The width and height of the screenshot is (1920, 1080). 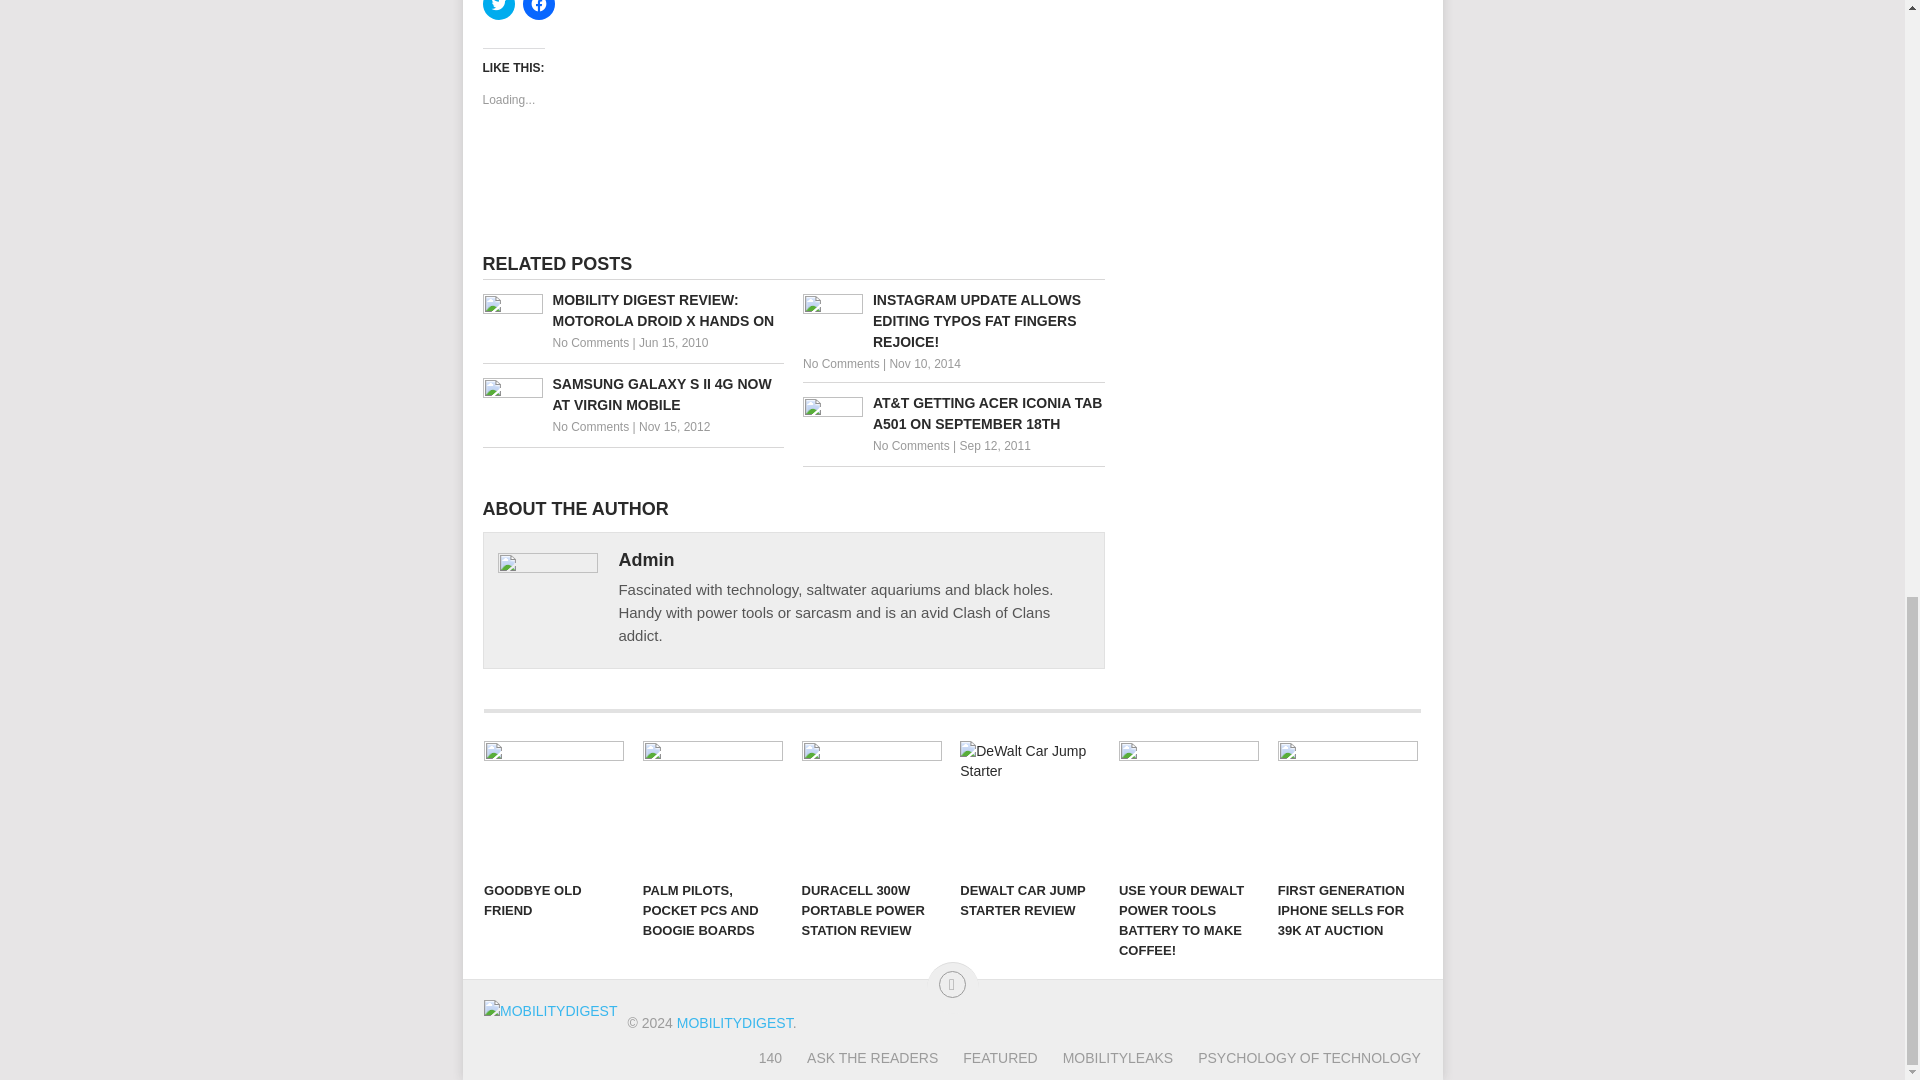 I want to click on MOBILITY DIGEST REVIEW: MOTOROLA DROID X HANDS ON, so click(x=632, y=310).